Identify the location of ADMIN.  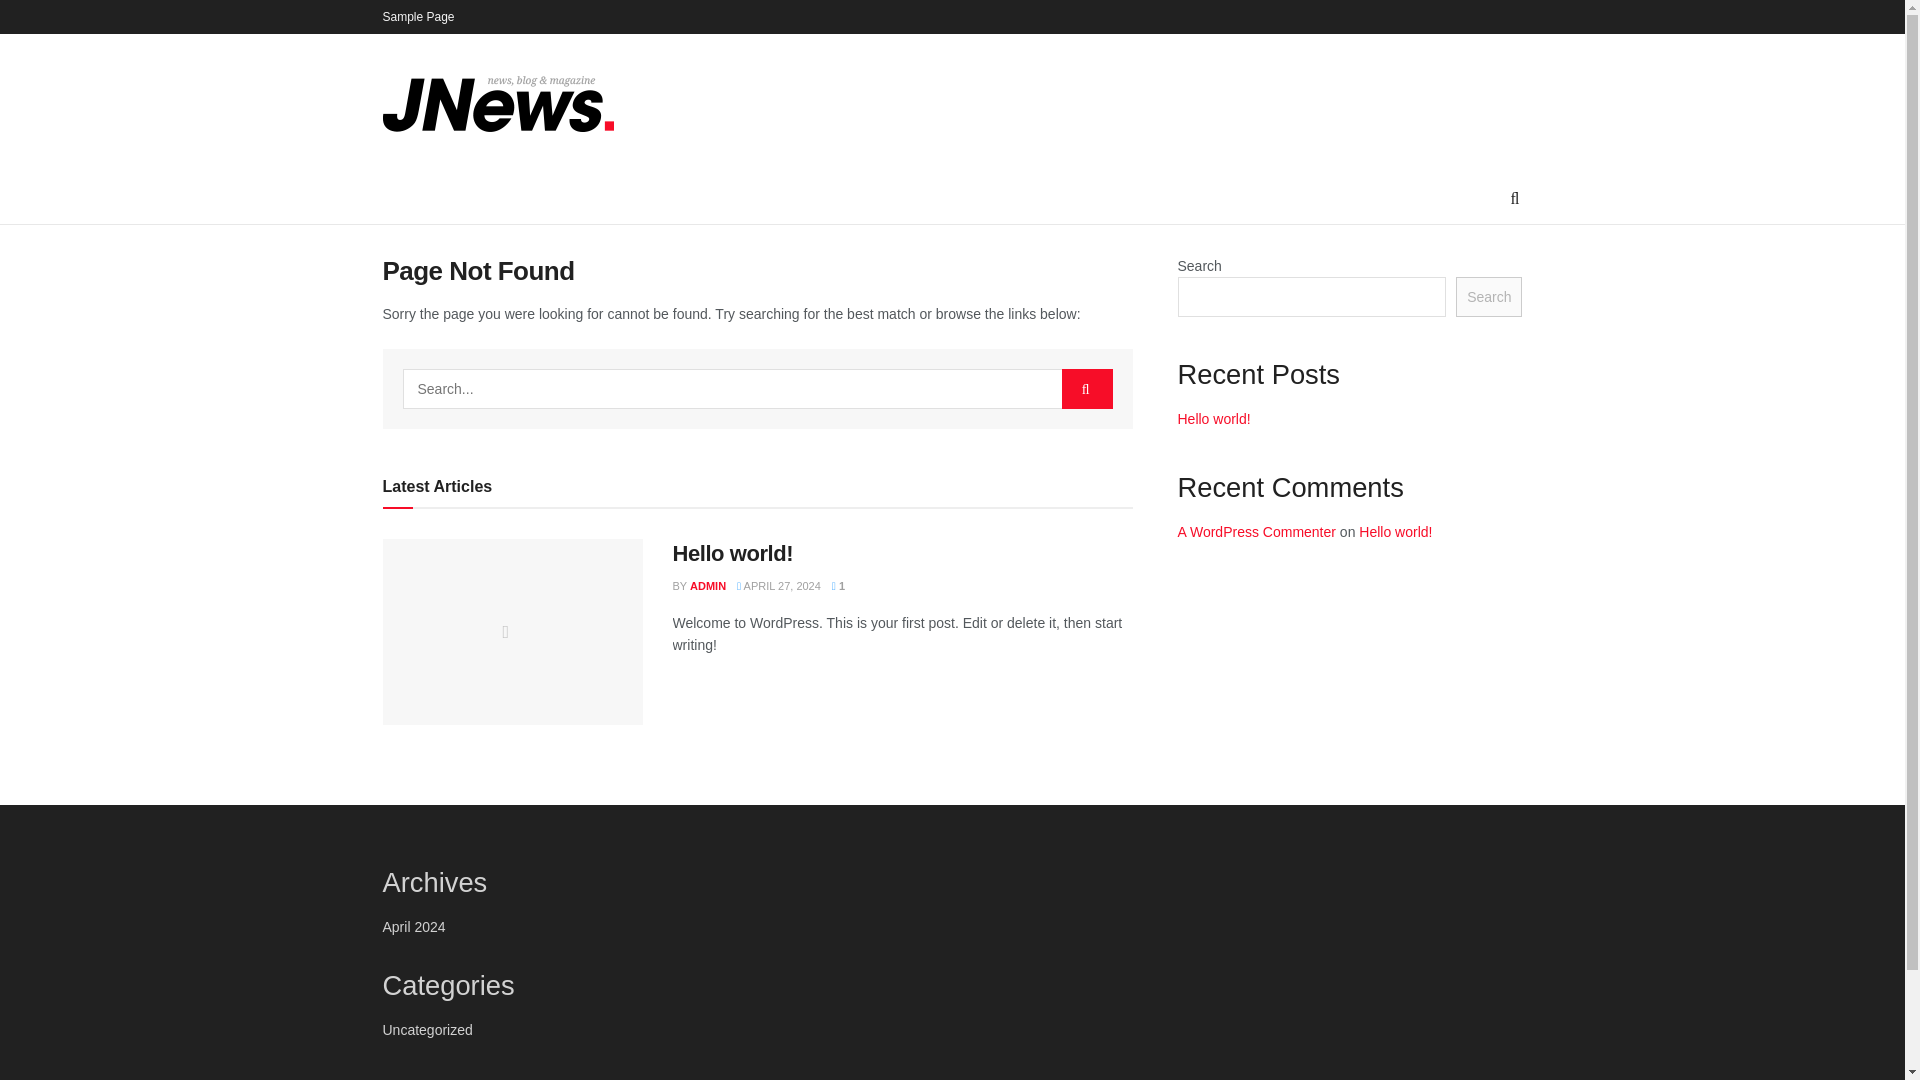
(707, 585).